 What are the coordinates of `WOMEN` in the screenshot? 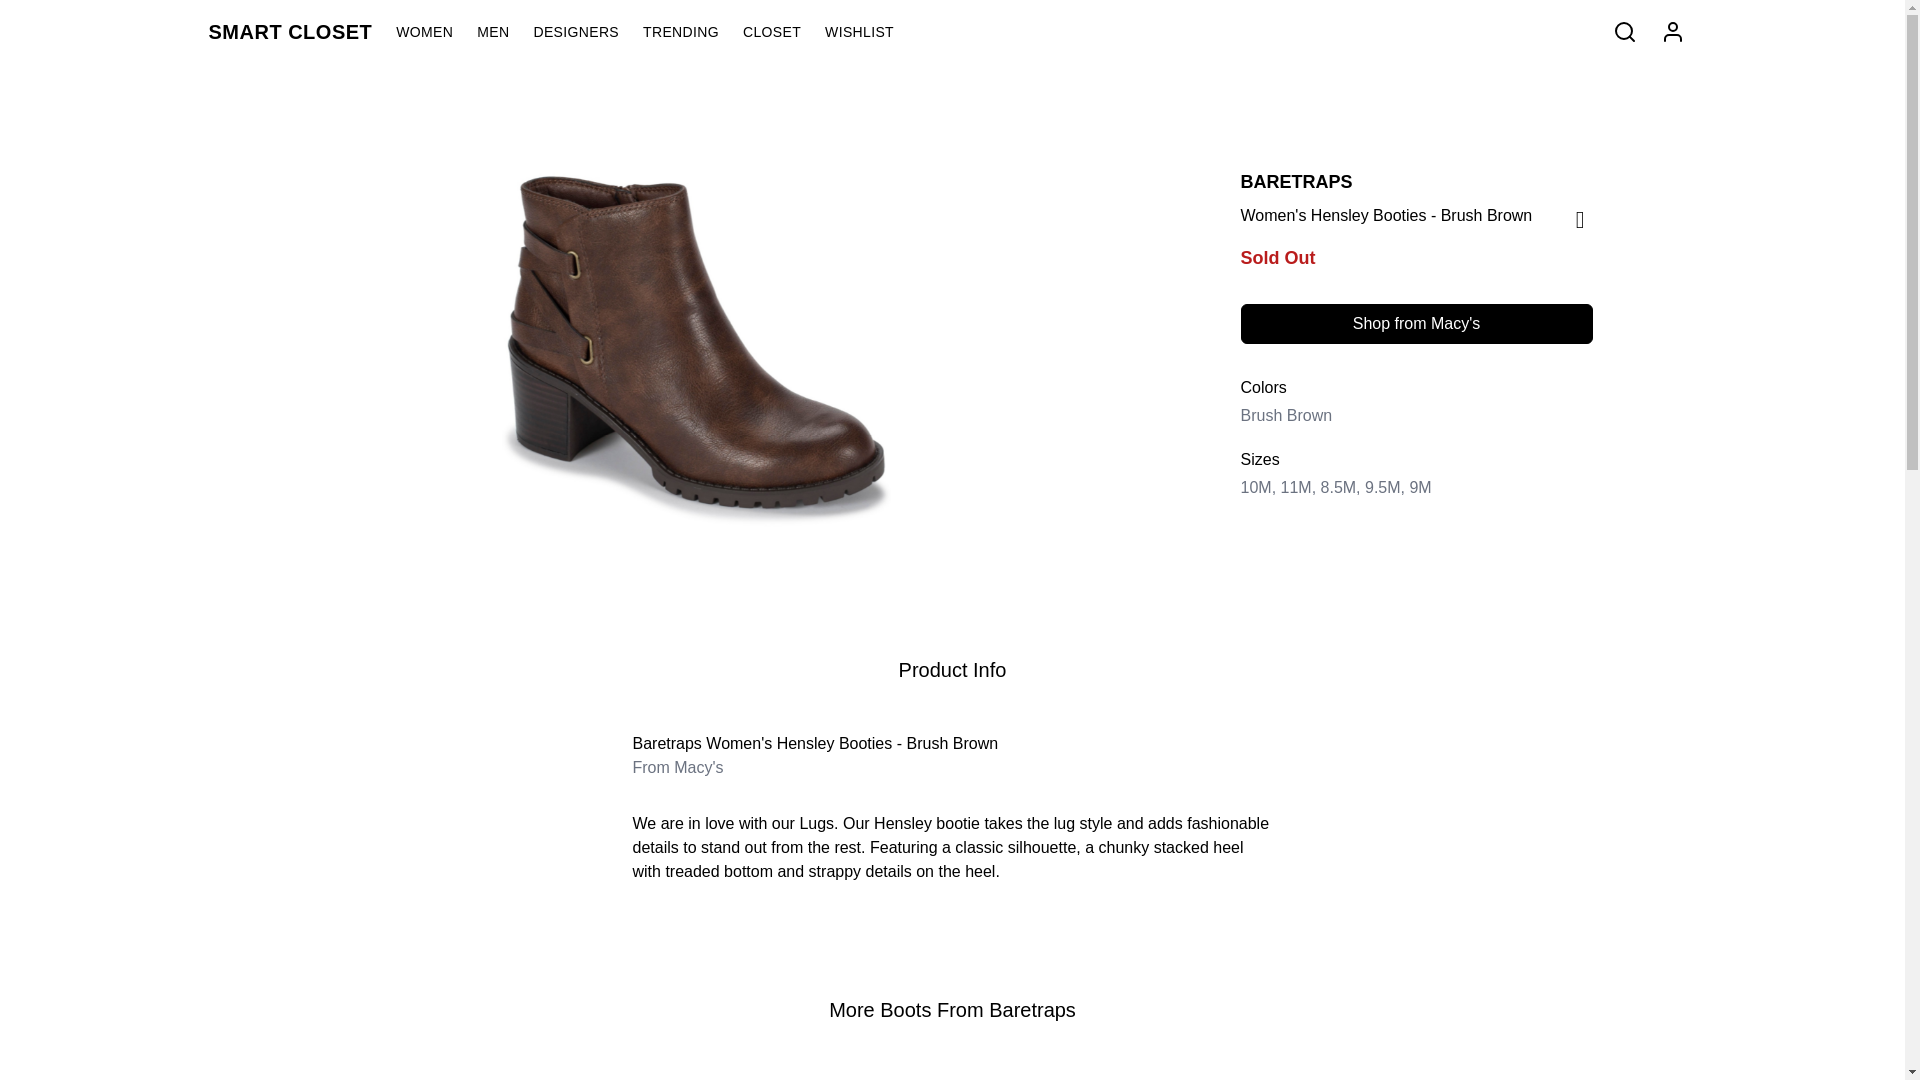 It's located at (436, 32).